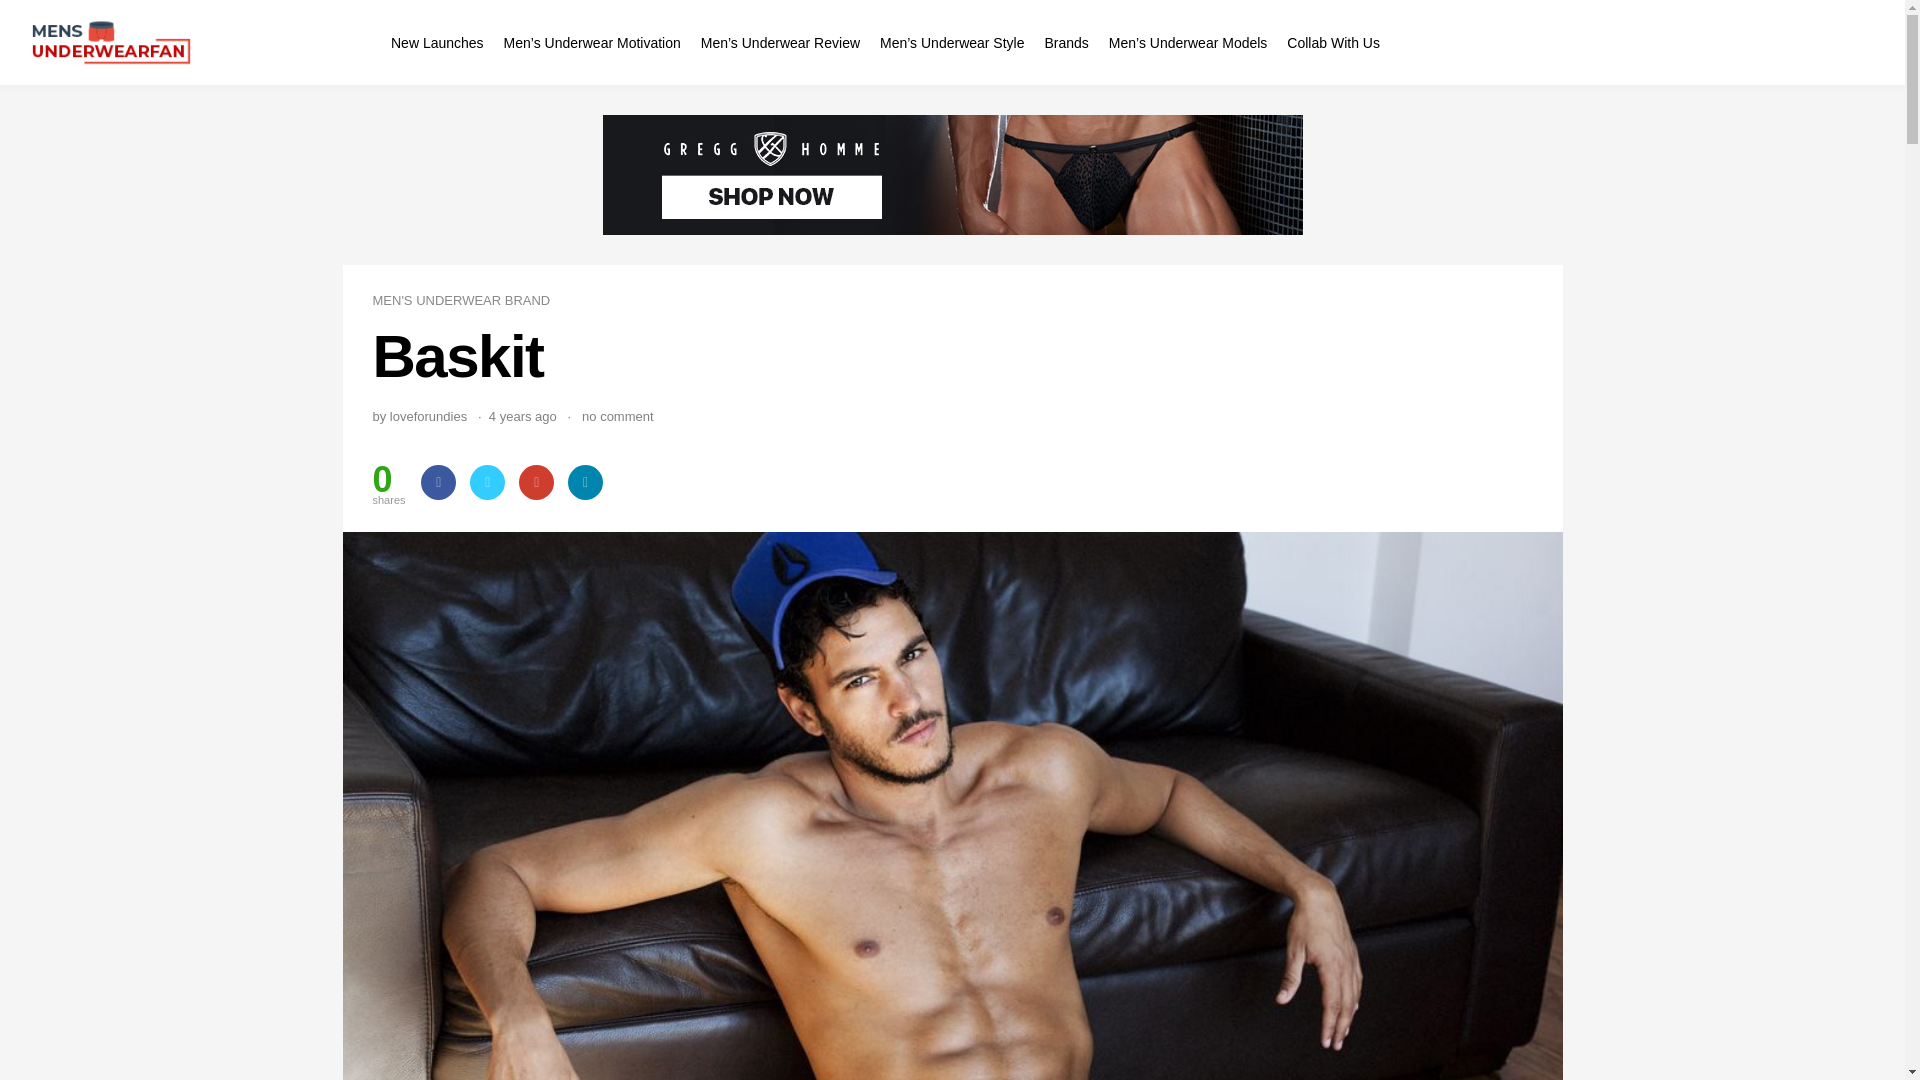 Image resolution: width=1920 pixels, height=1080 pixels. I want to click on no comment, so click(618, 416).